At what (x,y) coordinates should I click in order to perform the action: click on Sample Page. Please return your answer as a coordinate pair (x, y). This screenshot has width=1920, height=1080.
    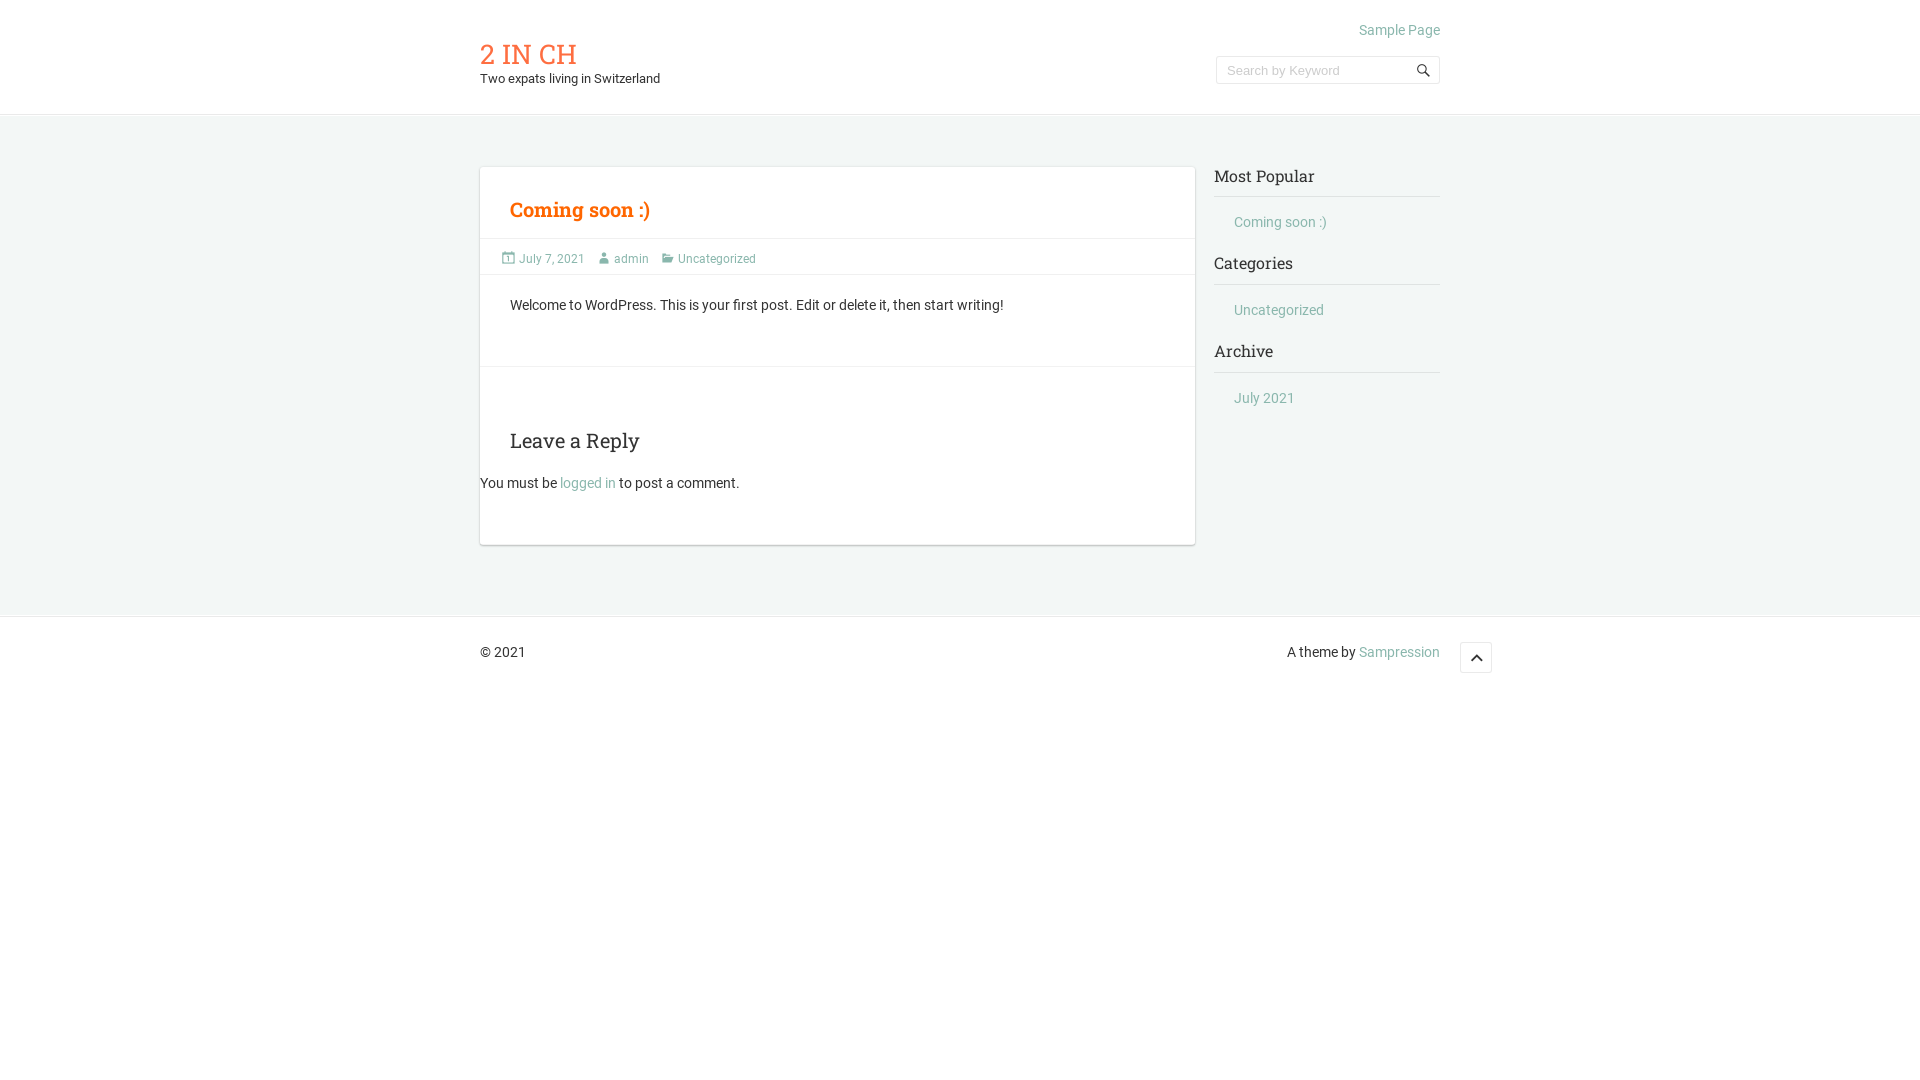
    Looking at the image, I should click on (1400, 30).